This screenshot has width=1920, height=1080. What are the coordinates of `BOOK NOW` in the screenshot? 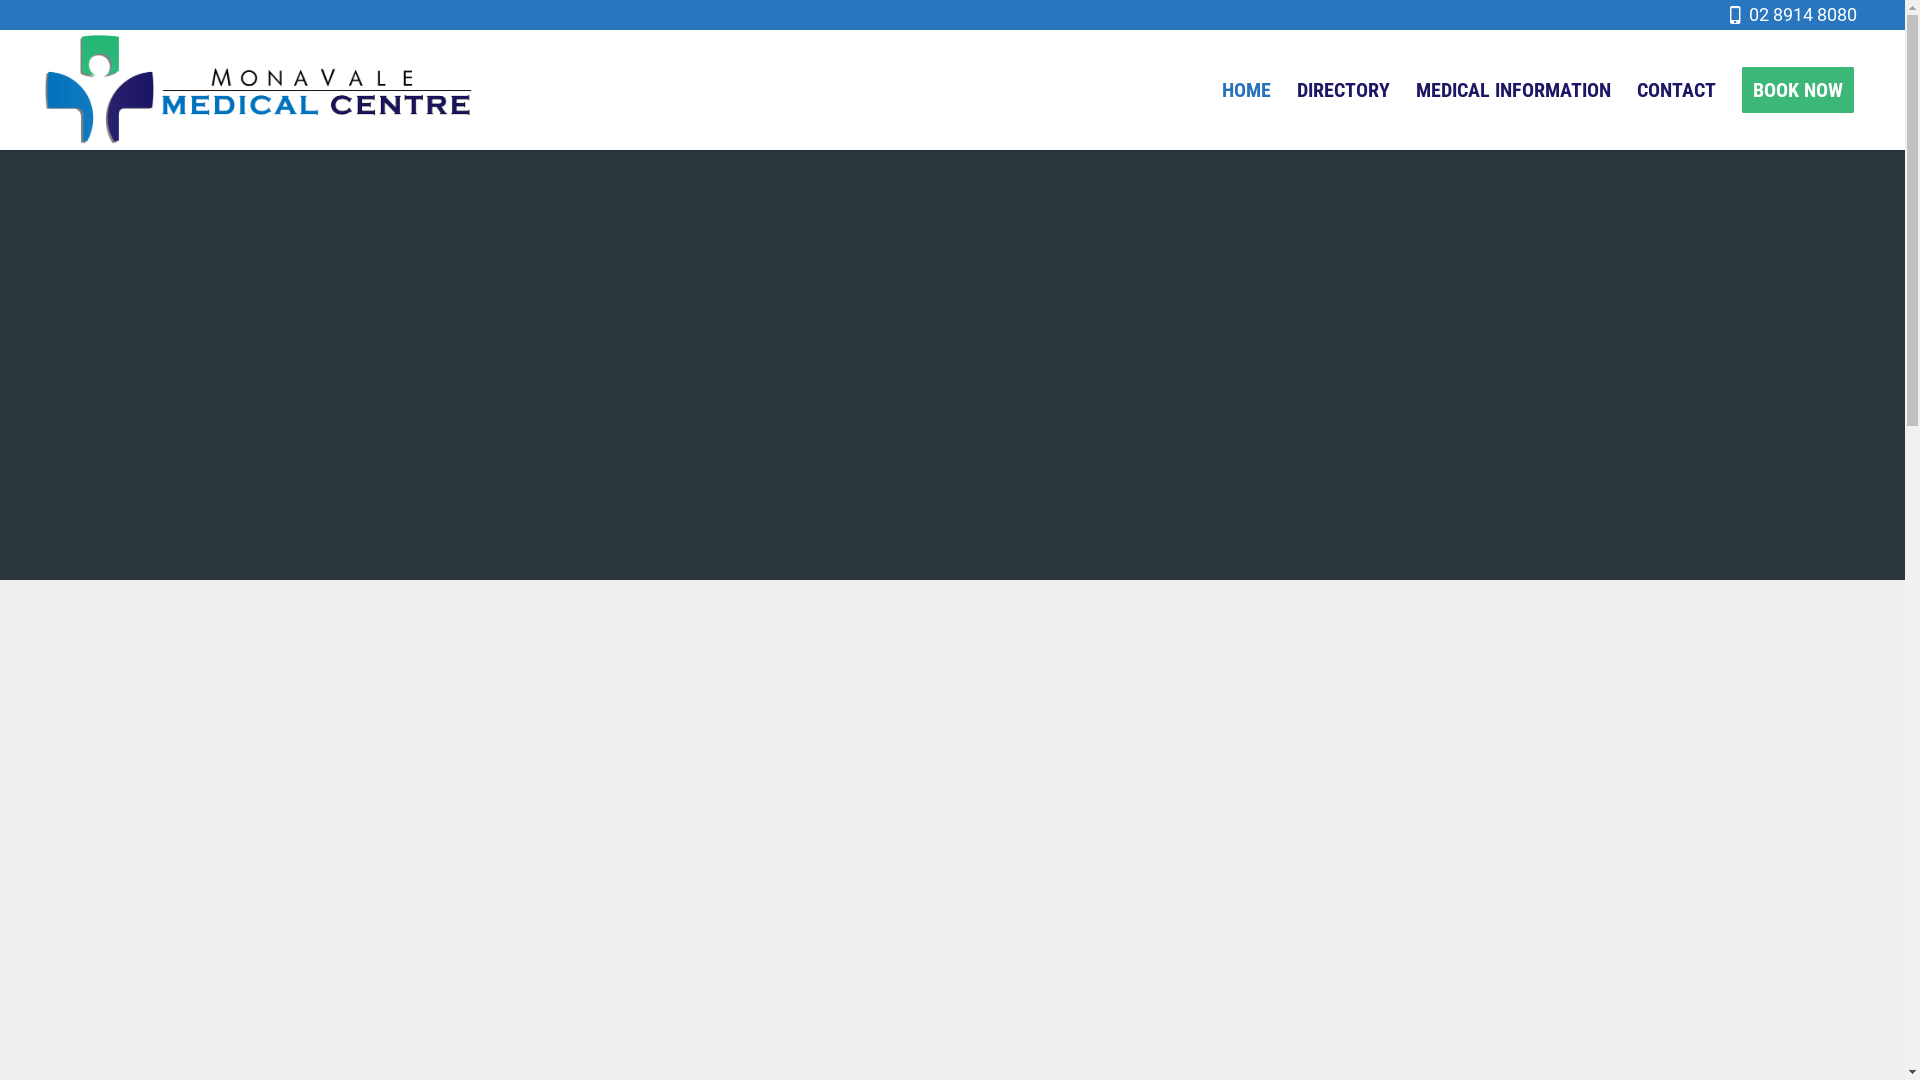 It's located at (1798, 90).